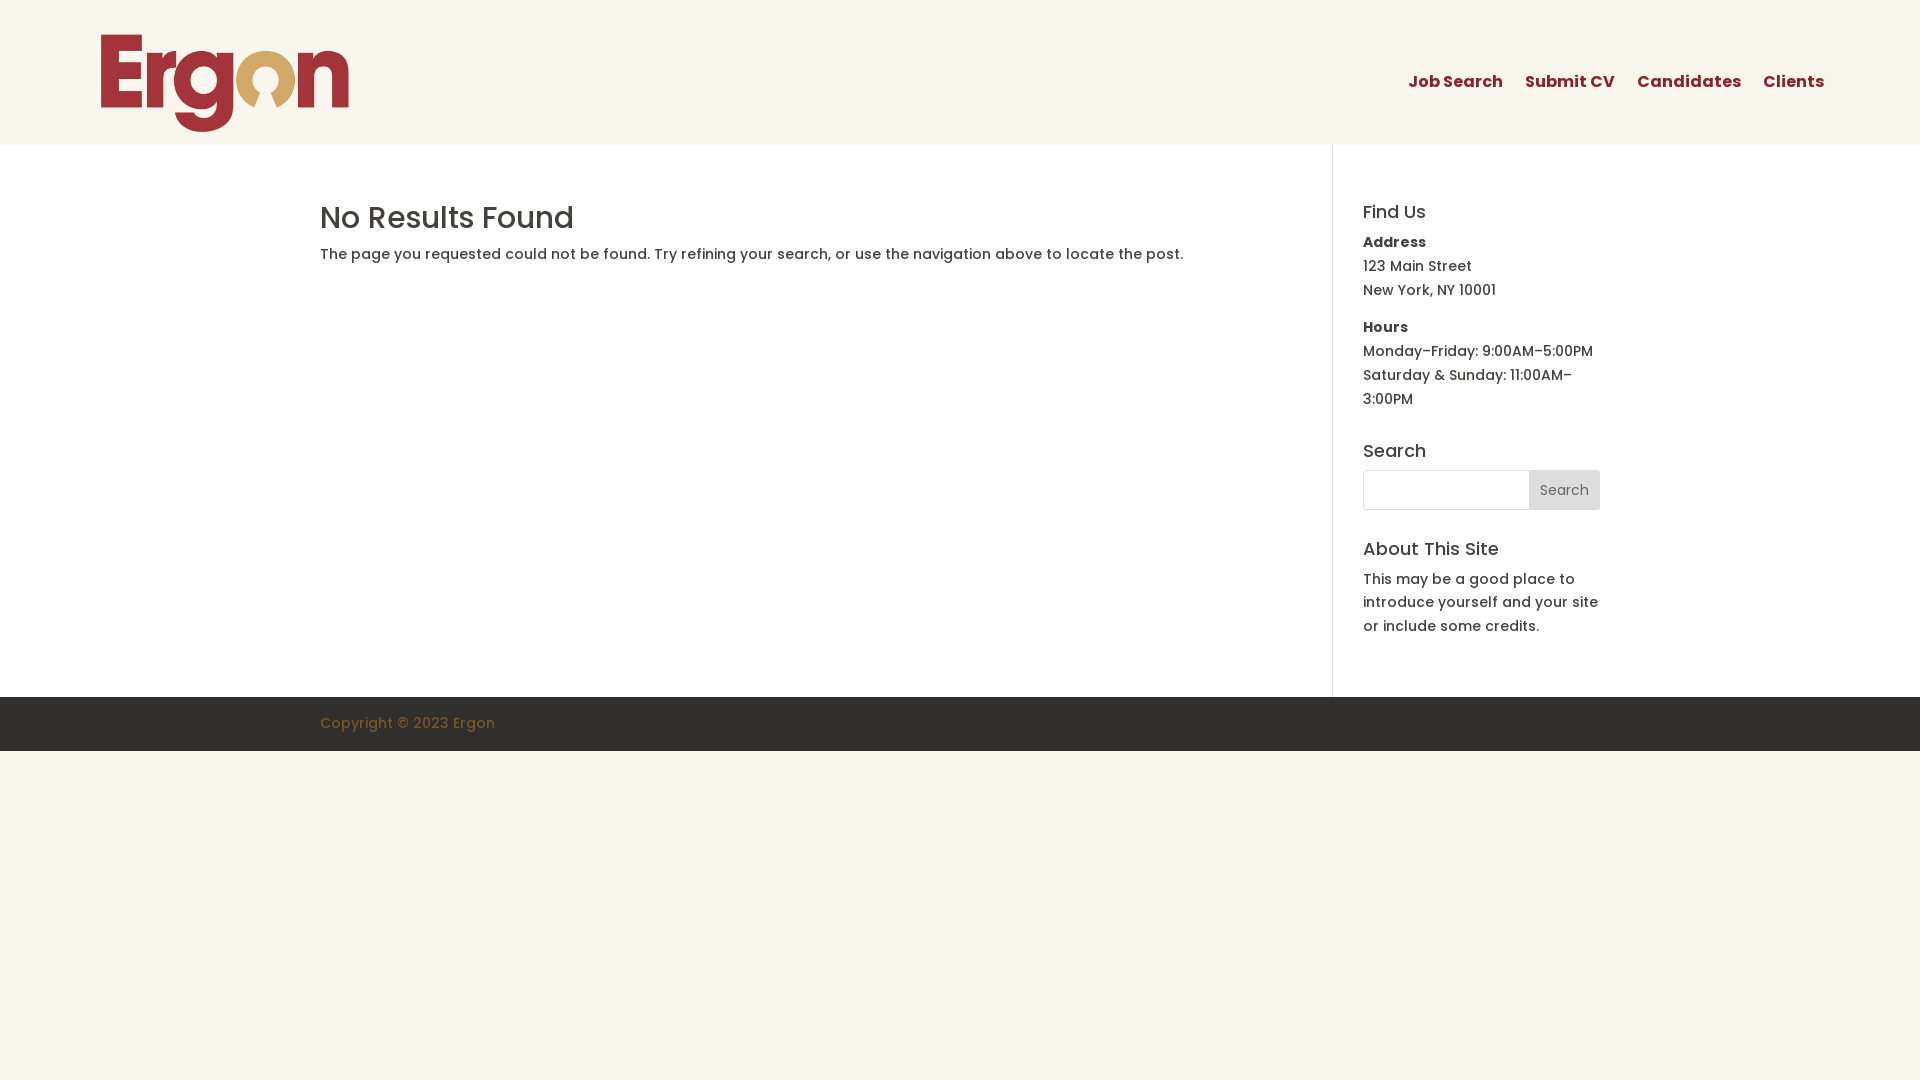 This screenshot has height=1080, width=1920. I want to click on Candidates, so click(1689, 82).